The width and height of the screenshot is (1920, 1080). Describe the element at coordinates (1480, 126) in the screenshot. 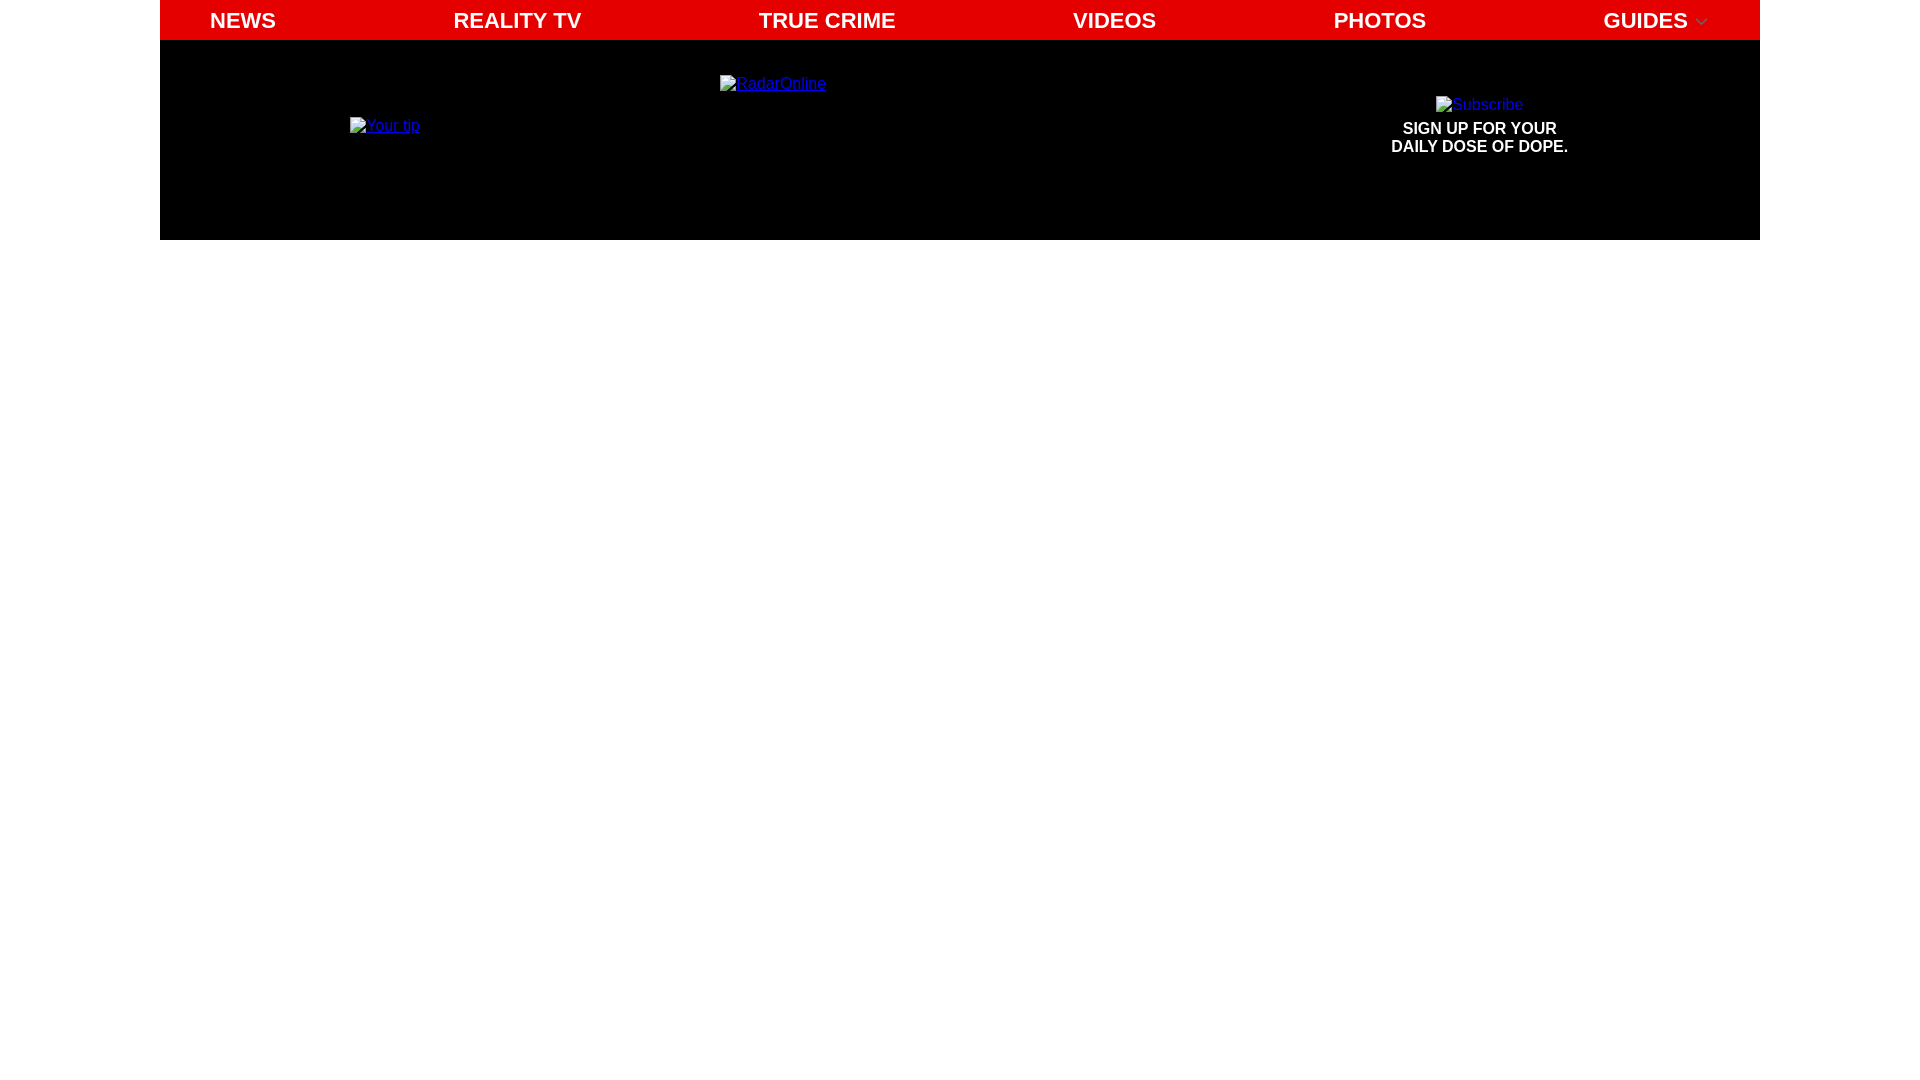

I see `PHOTOS` at that location.